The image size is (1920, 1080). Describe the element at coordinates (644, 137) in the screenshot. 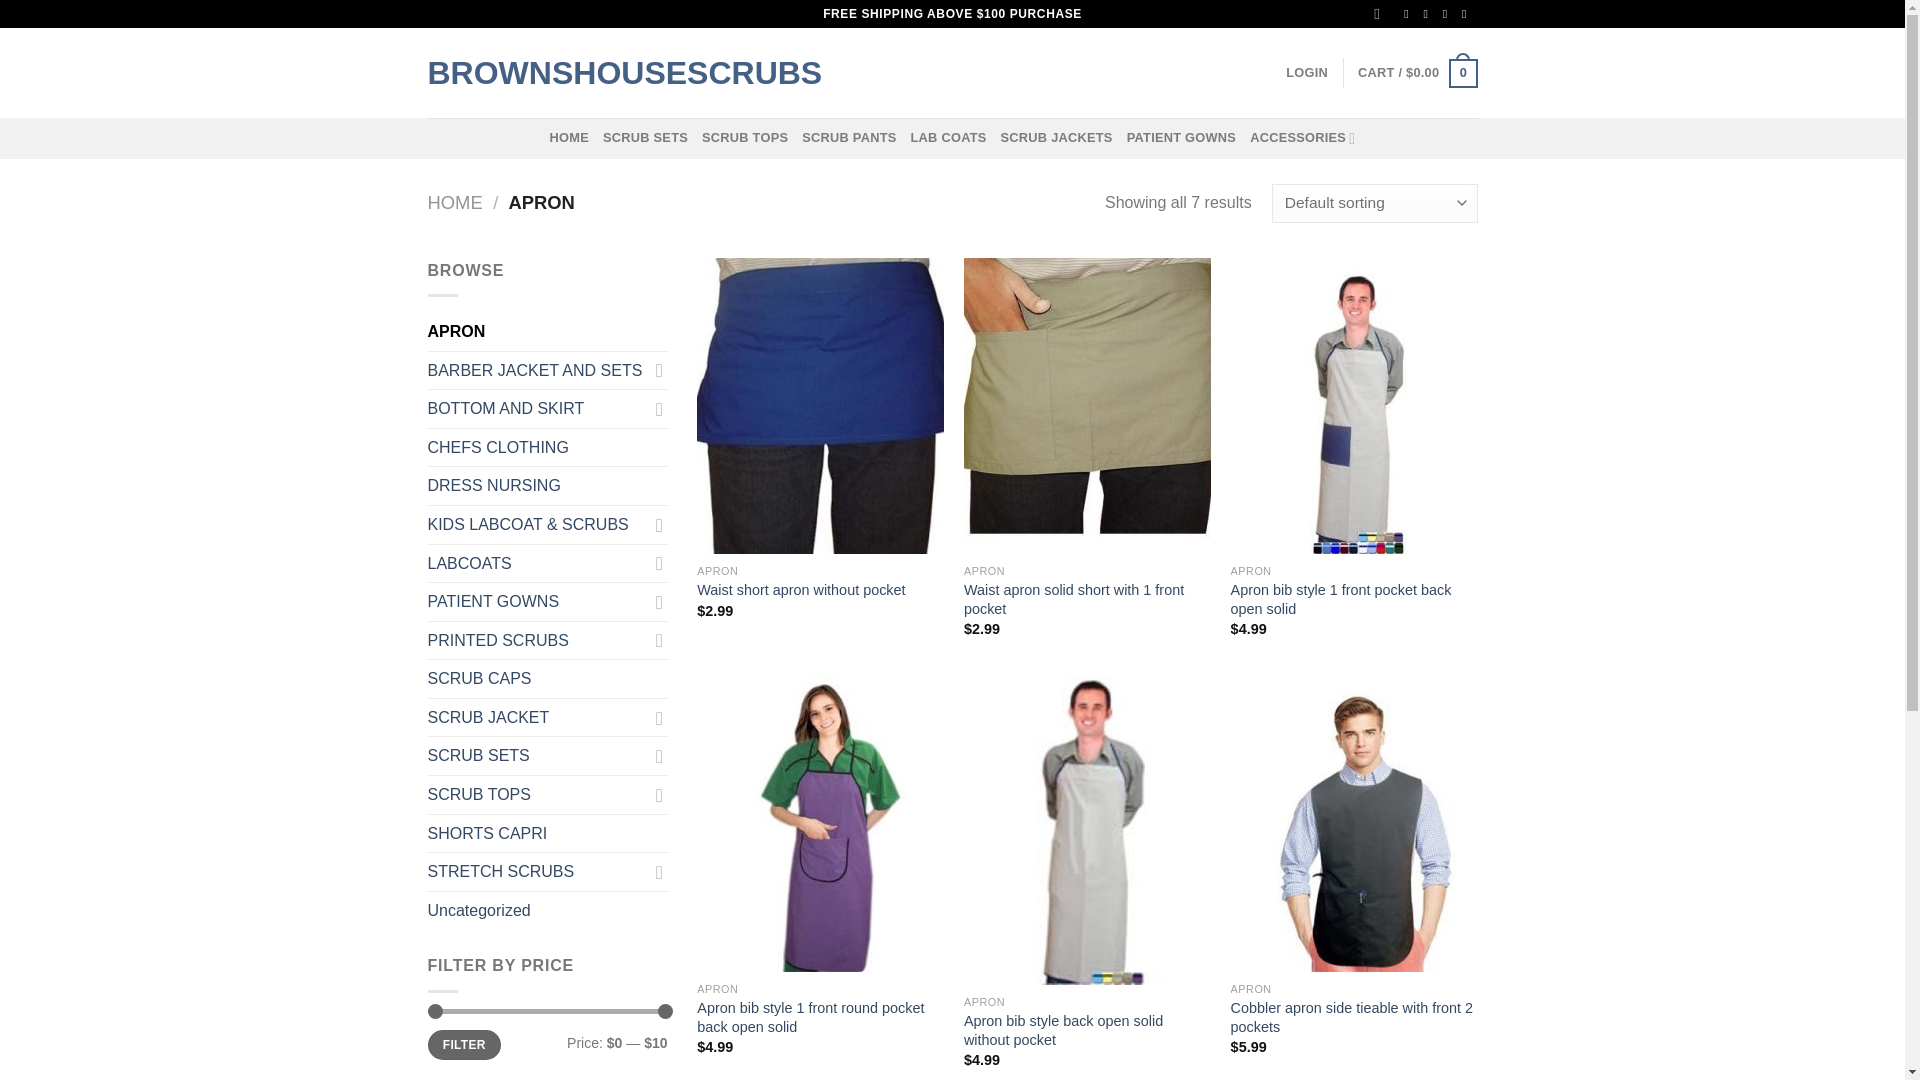

I see `SCRUB SETS` at that location.